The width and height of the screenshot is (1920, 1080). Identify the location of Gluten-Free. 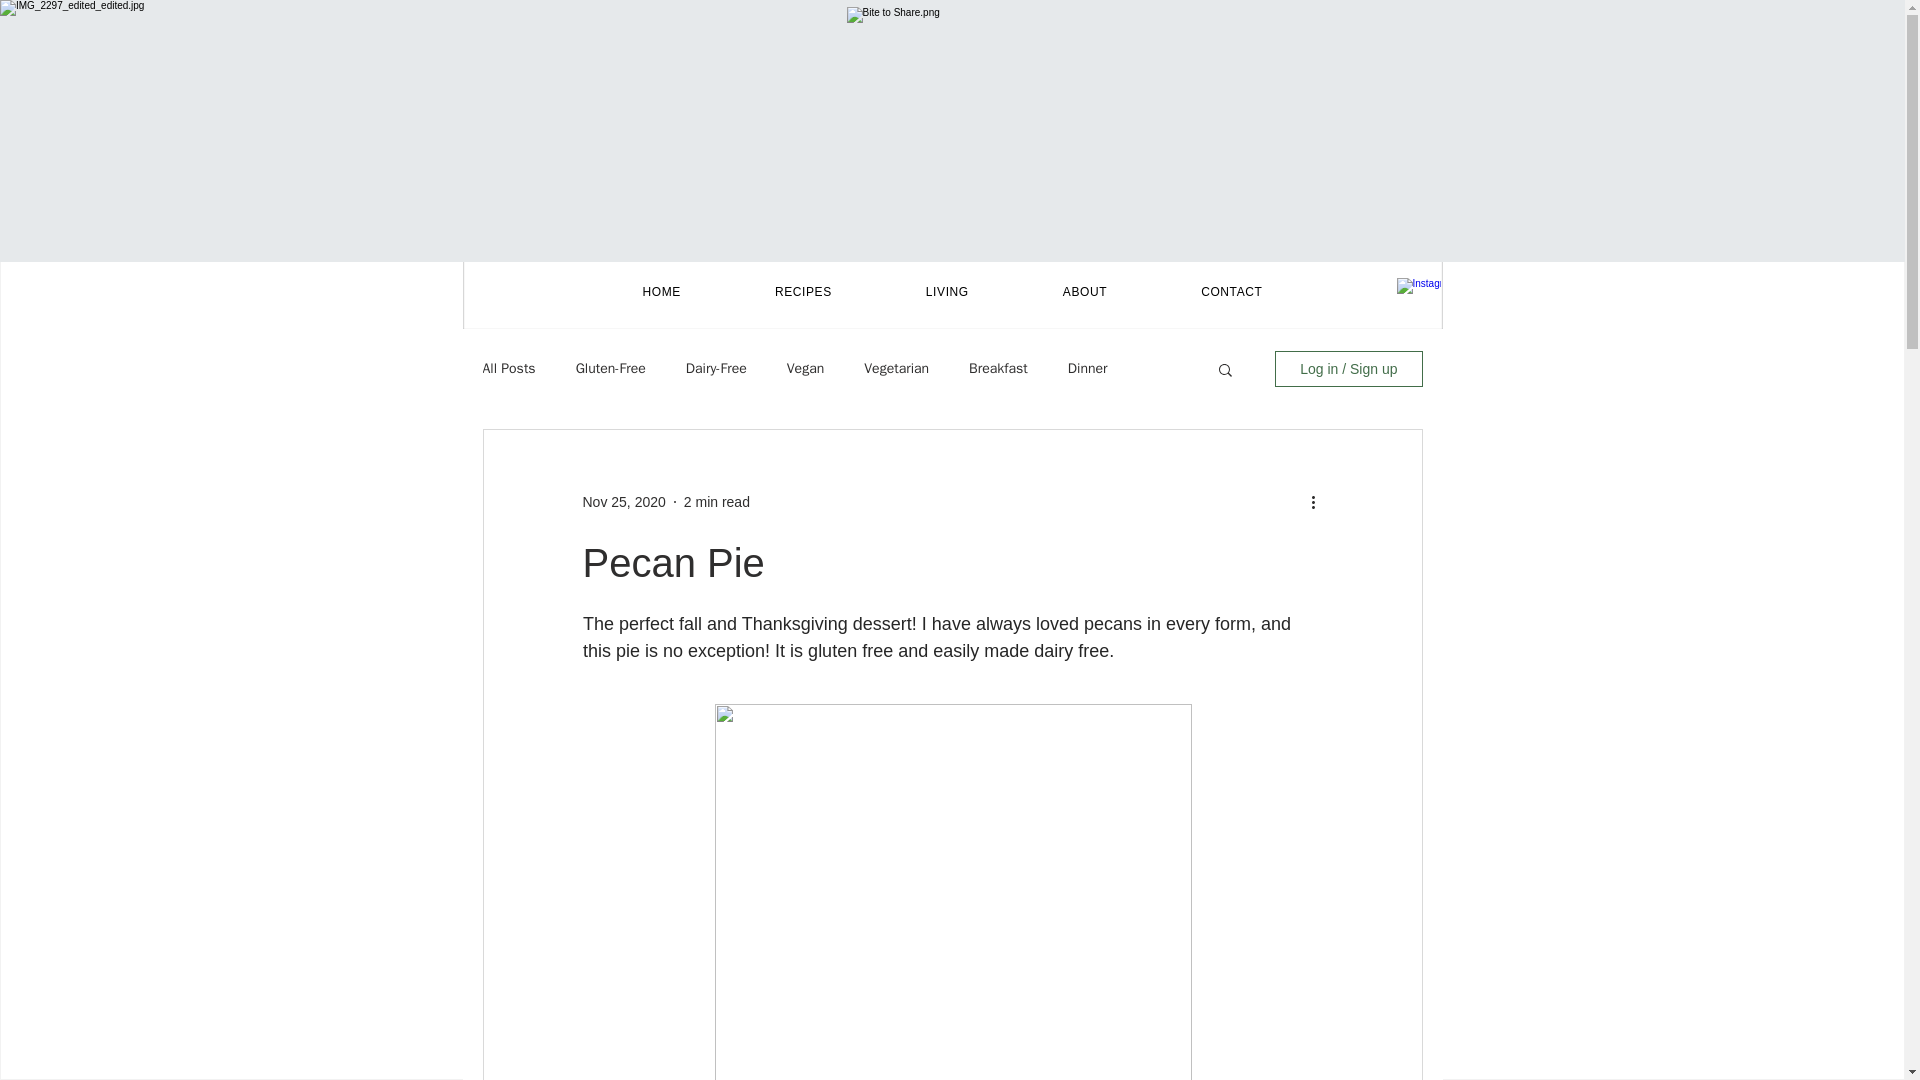
(610, 368).